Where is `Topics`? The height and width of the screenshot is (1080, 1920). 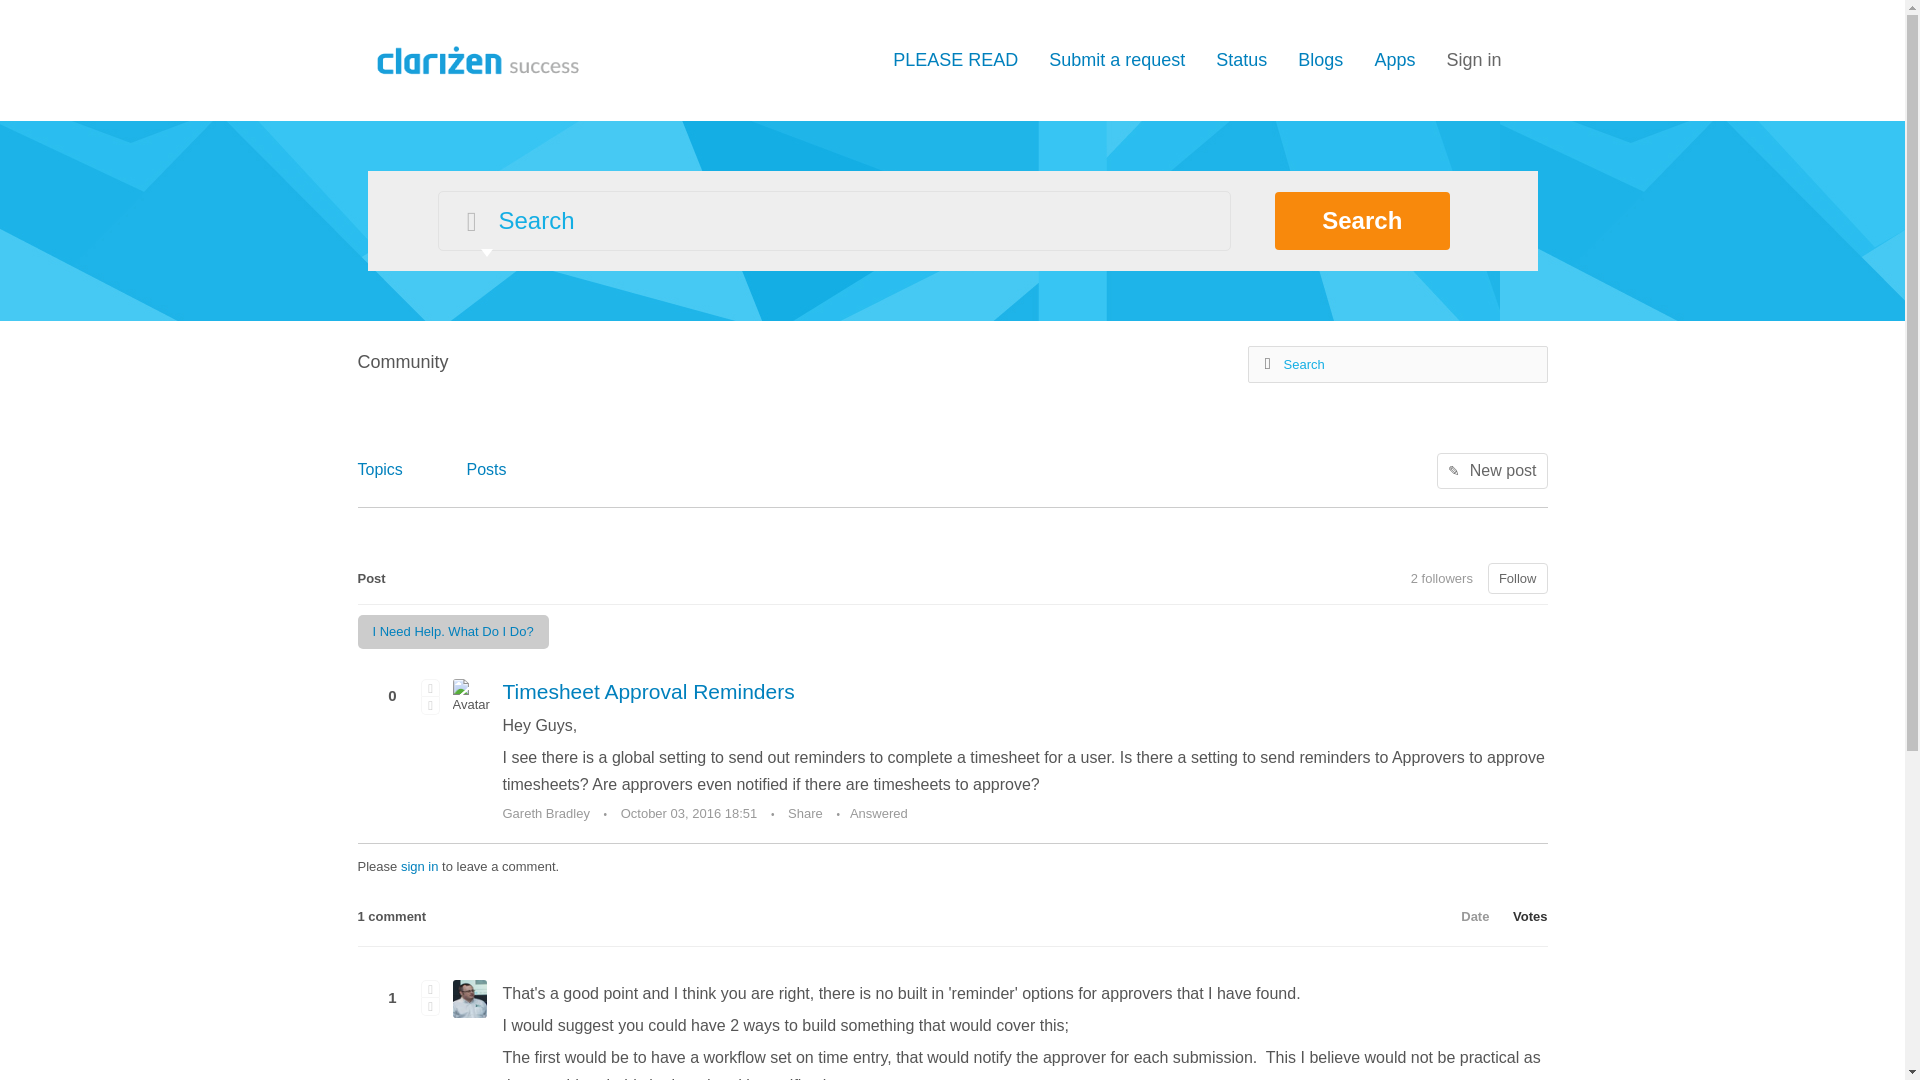
Topics is located at coordinates (380, 468).